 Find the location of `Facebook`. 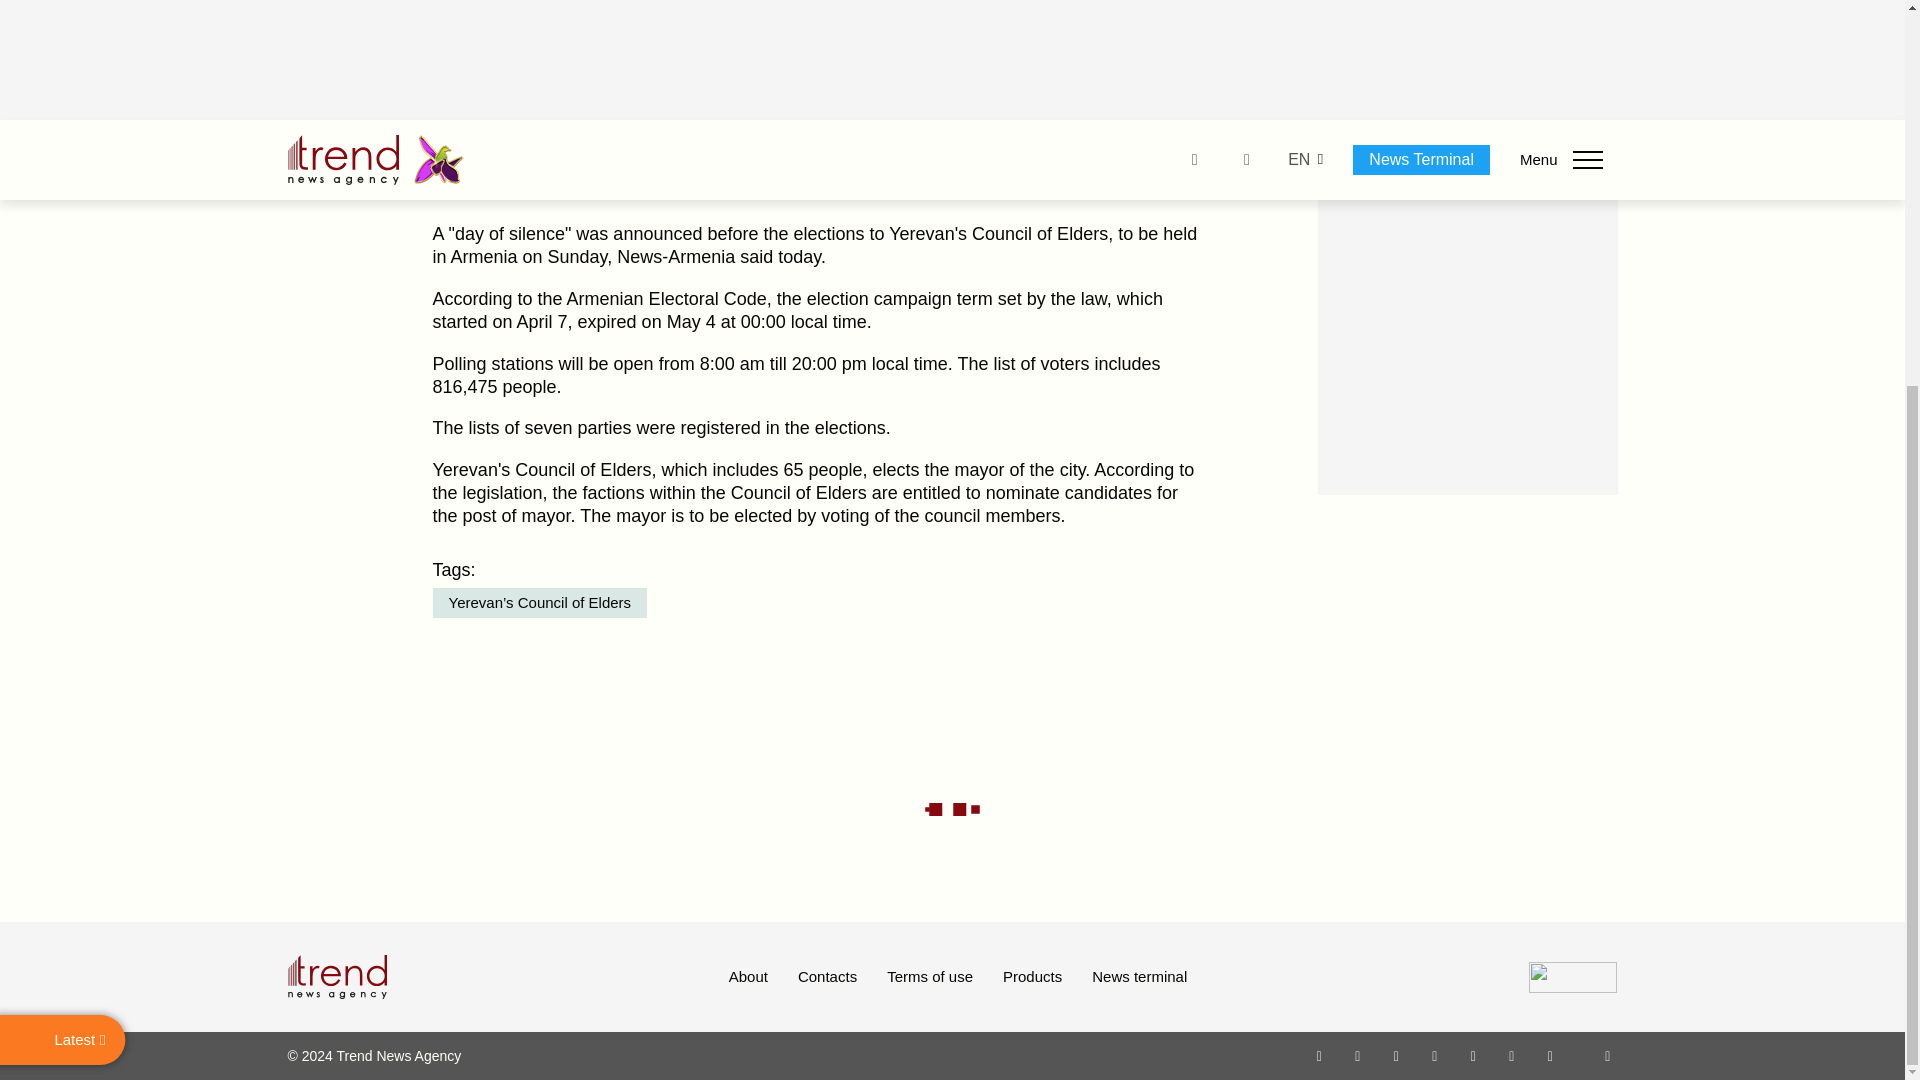

Facebook is located at coordinates (1357, 1055).